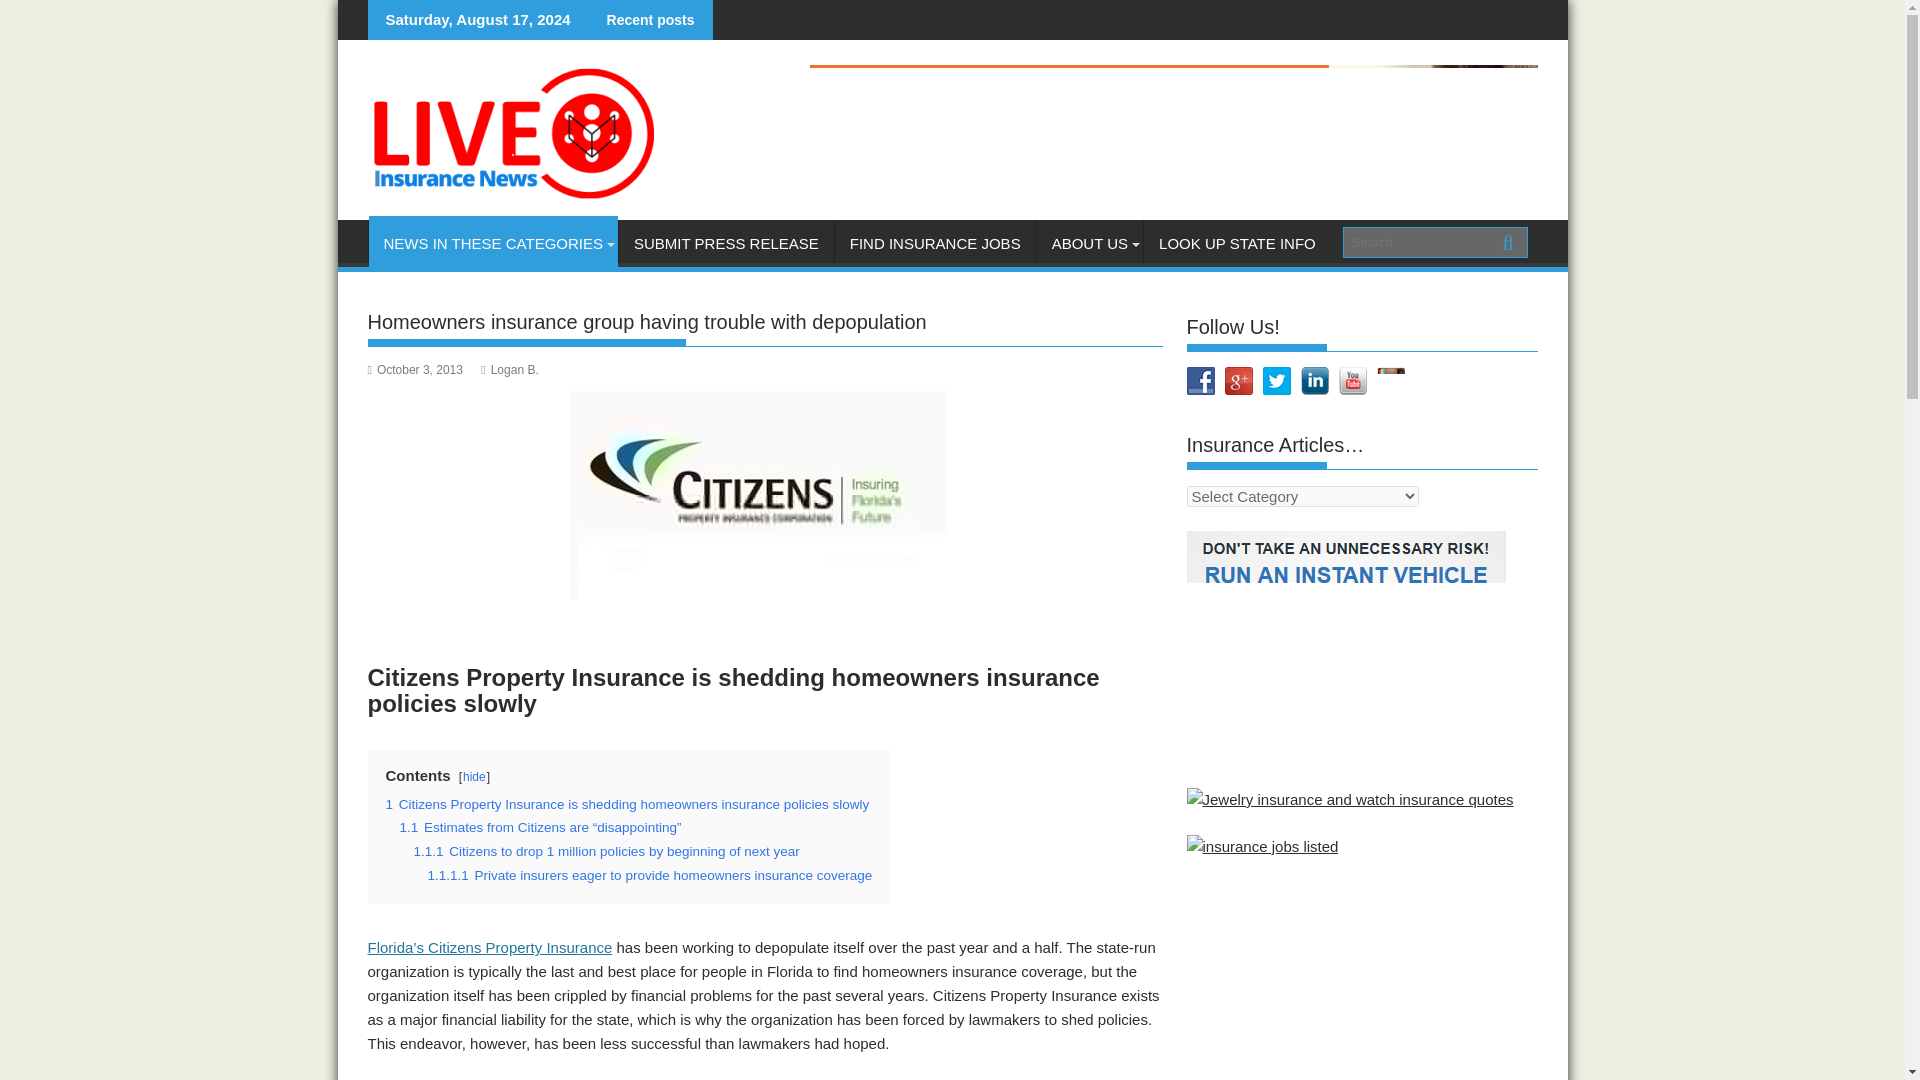 The height and width of the screenshot is (1080, 1920). I want to click on October 3, 2013, so click(415, 369).